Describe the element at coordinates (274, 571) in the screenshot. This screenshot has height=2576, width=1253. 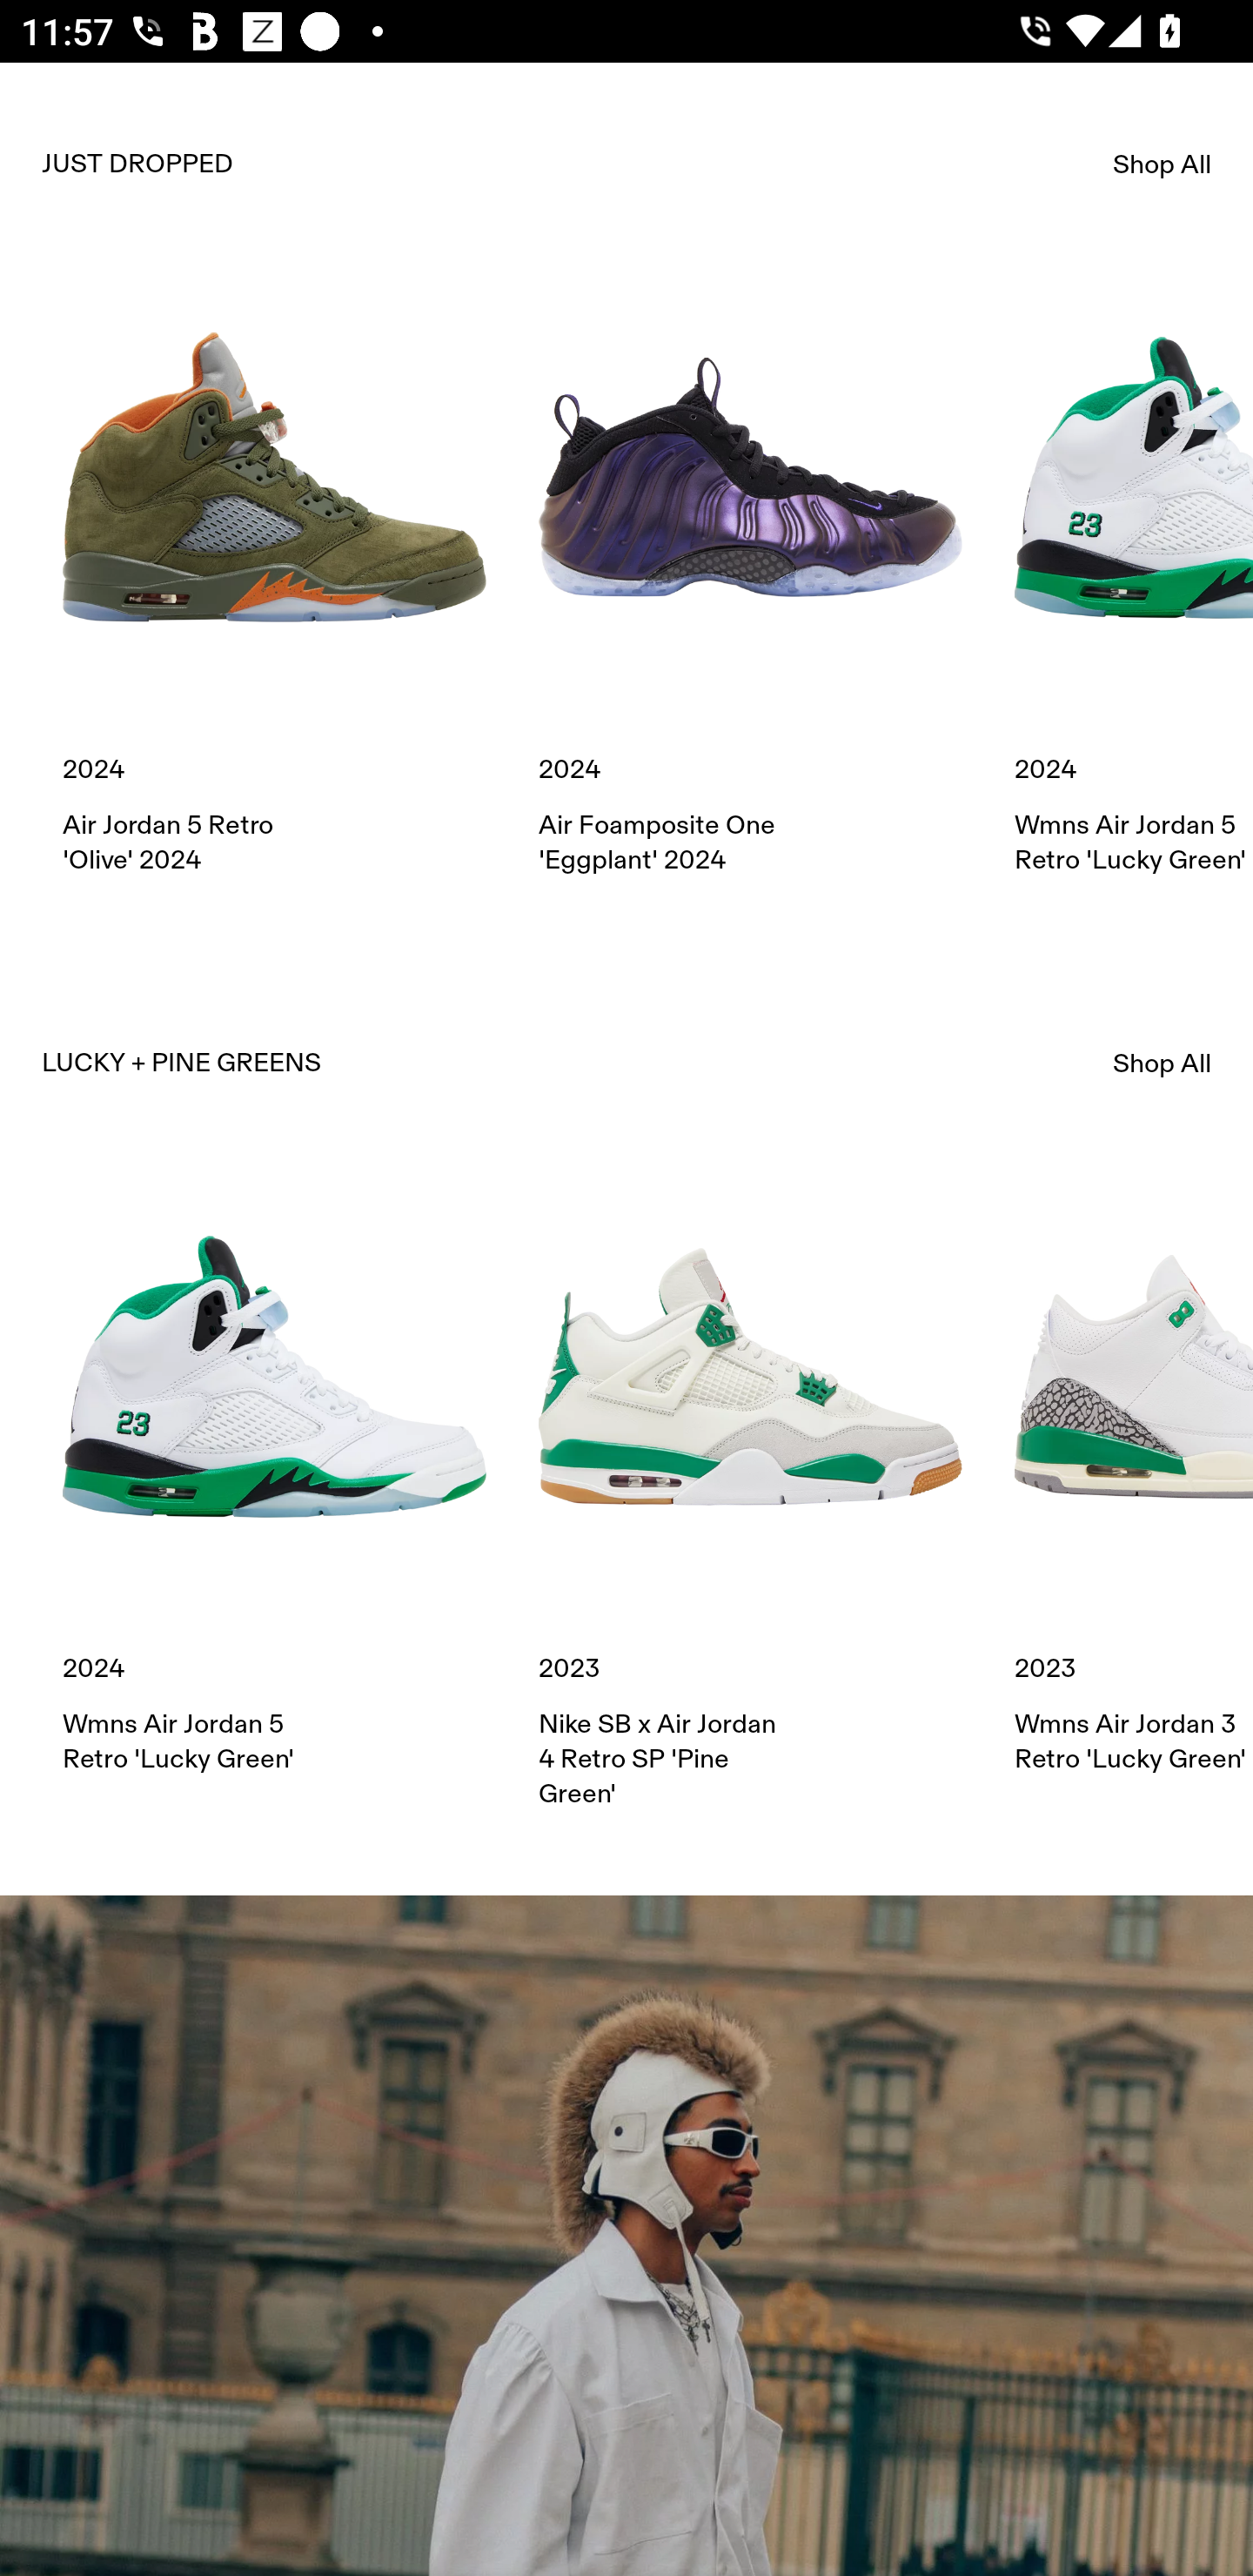
I see `2024 Air Jordan 5 Retro 'Olive' 2024` at that location.